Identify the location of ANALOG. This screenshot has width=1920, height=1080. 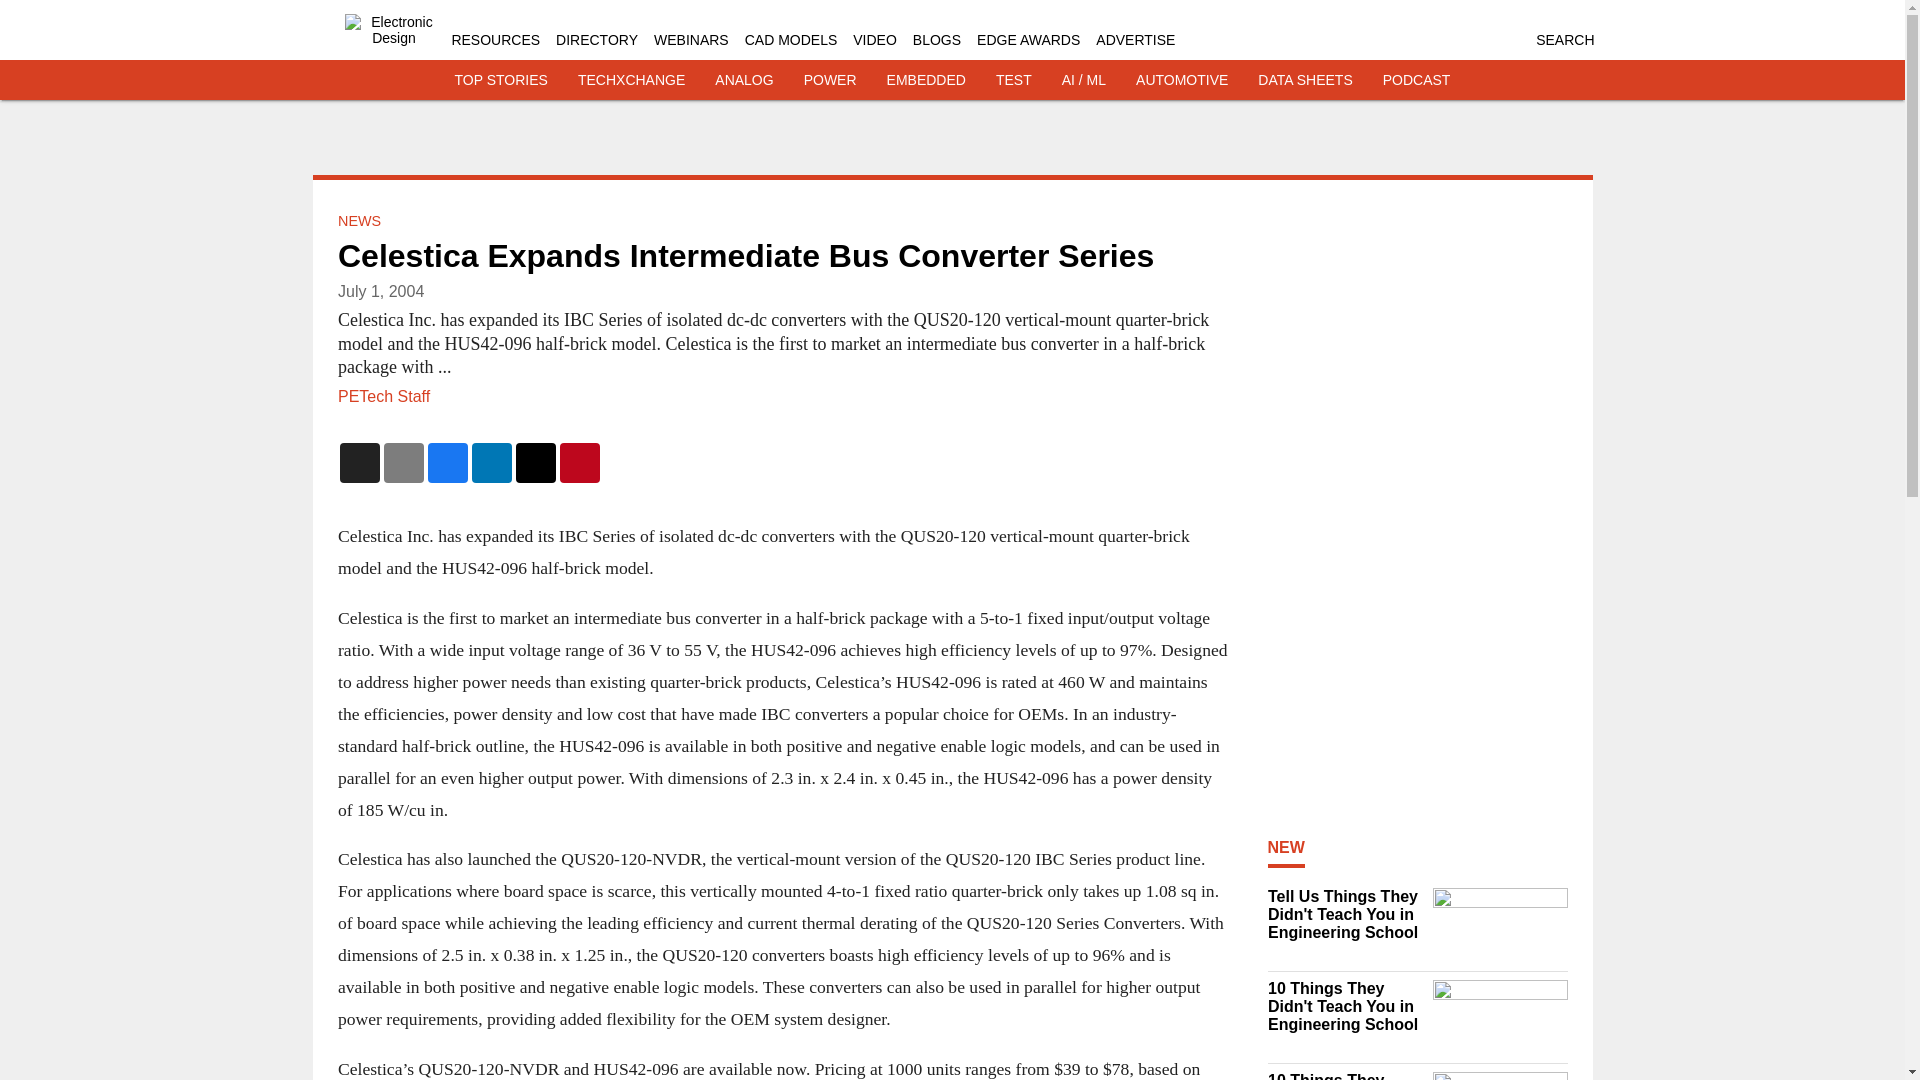
(744, 80).